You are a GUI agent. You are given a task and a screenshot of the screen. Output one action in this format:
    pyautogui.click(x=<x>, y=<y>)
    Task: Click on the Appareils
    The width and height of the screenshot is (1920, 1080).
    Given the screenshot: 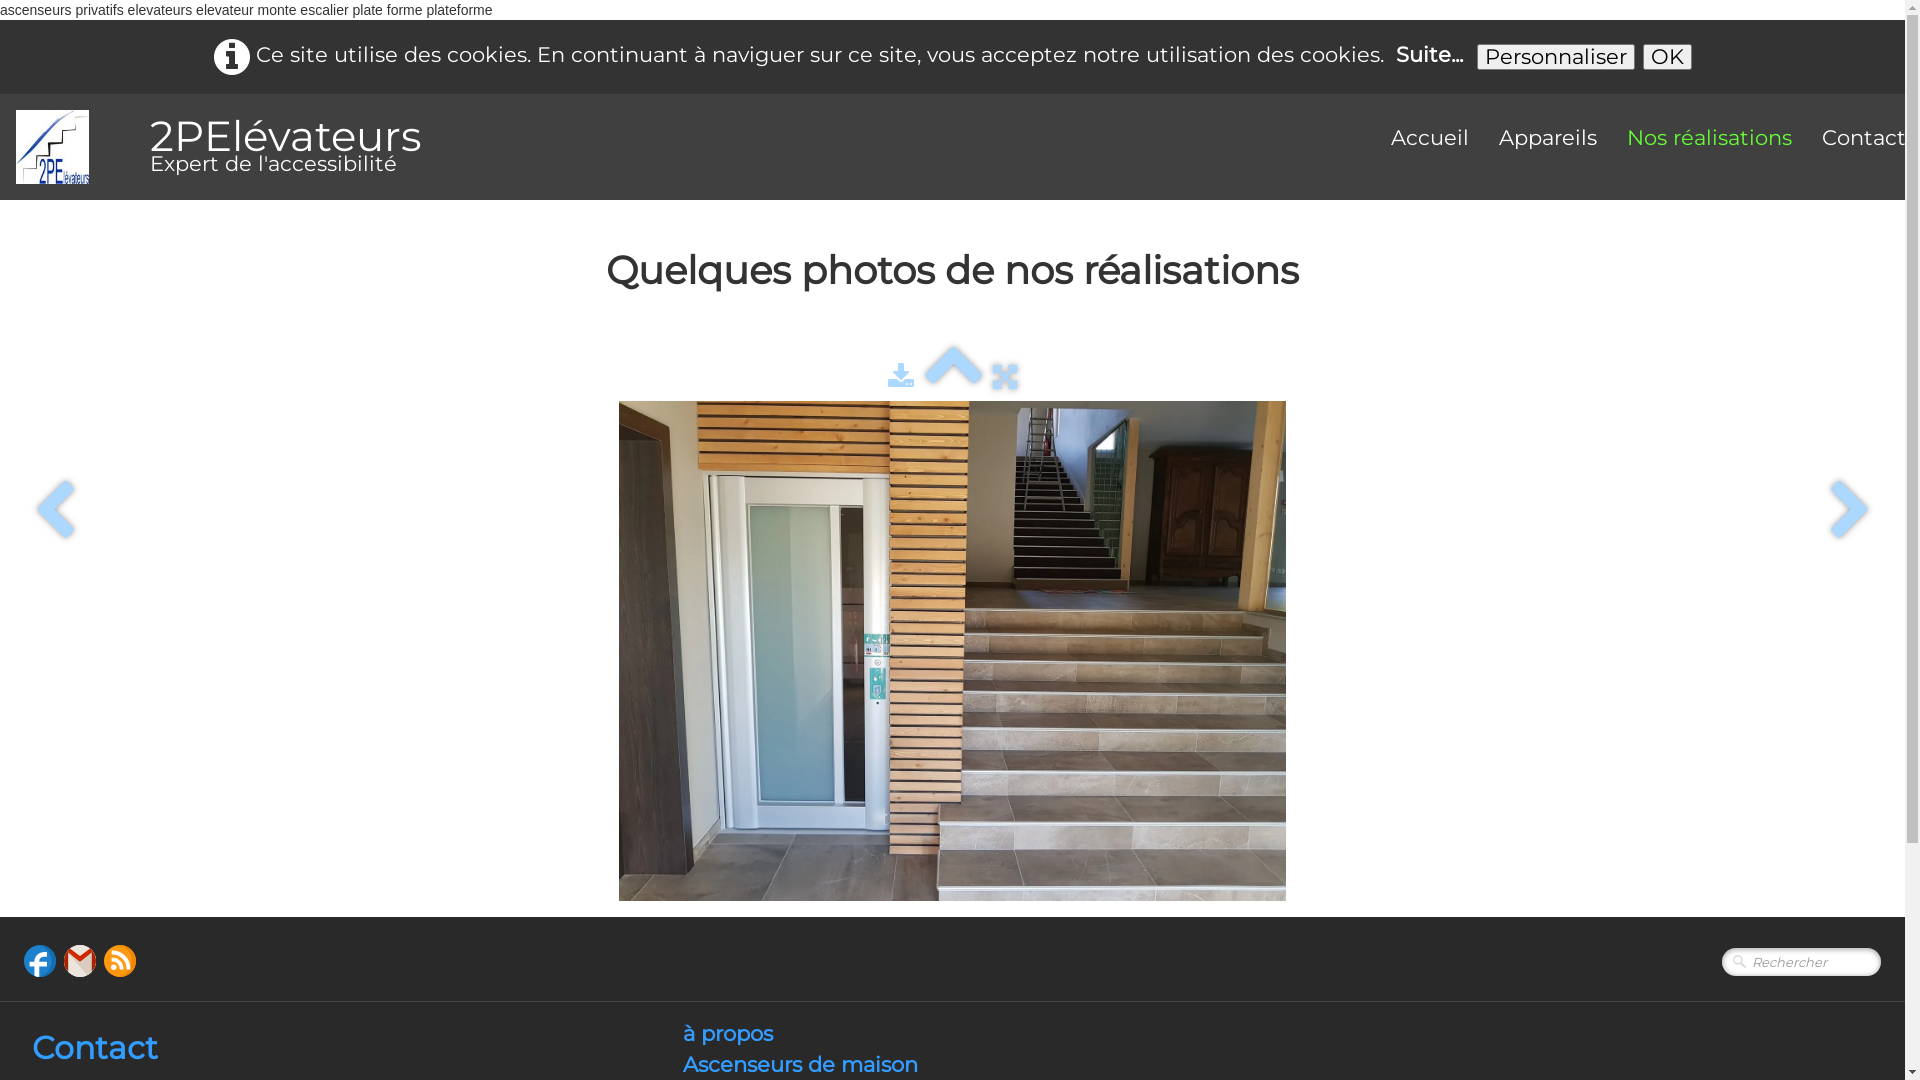 What is the action you would take?
    pyautogui.click(x=1548, y=138)
    